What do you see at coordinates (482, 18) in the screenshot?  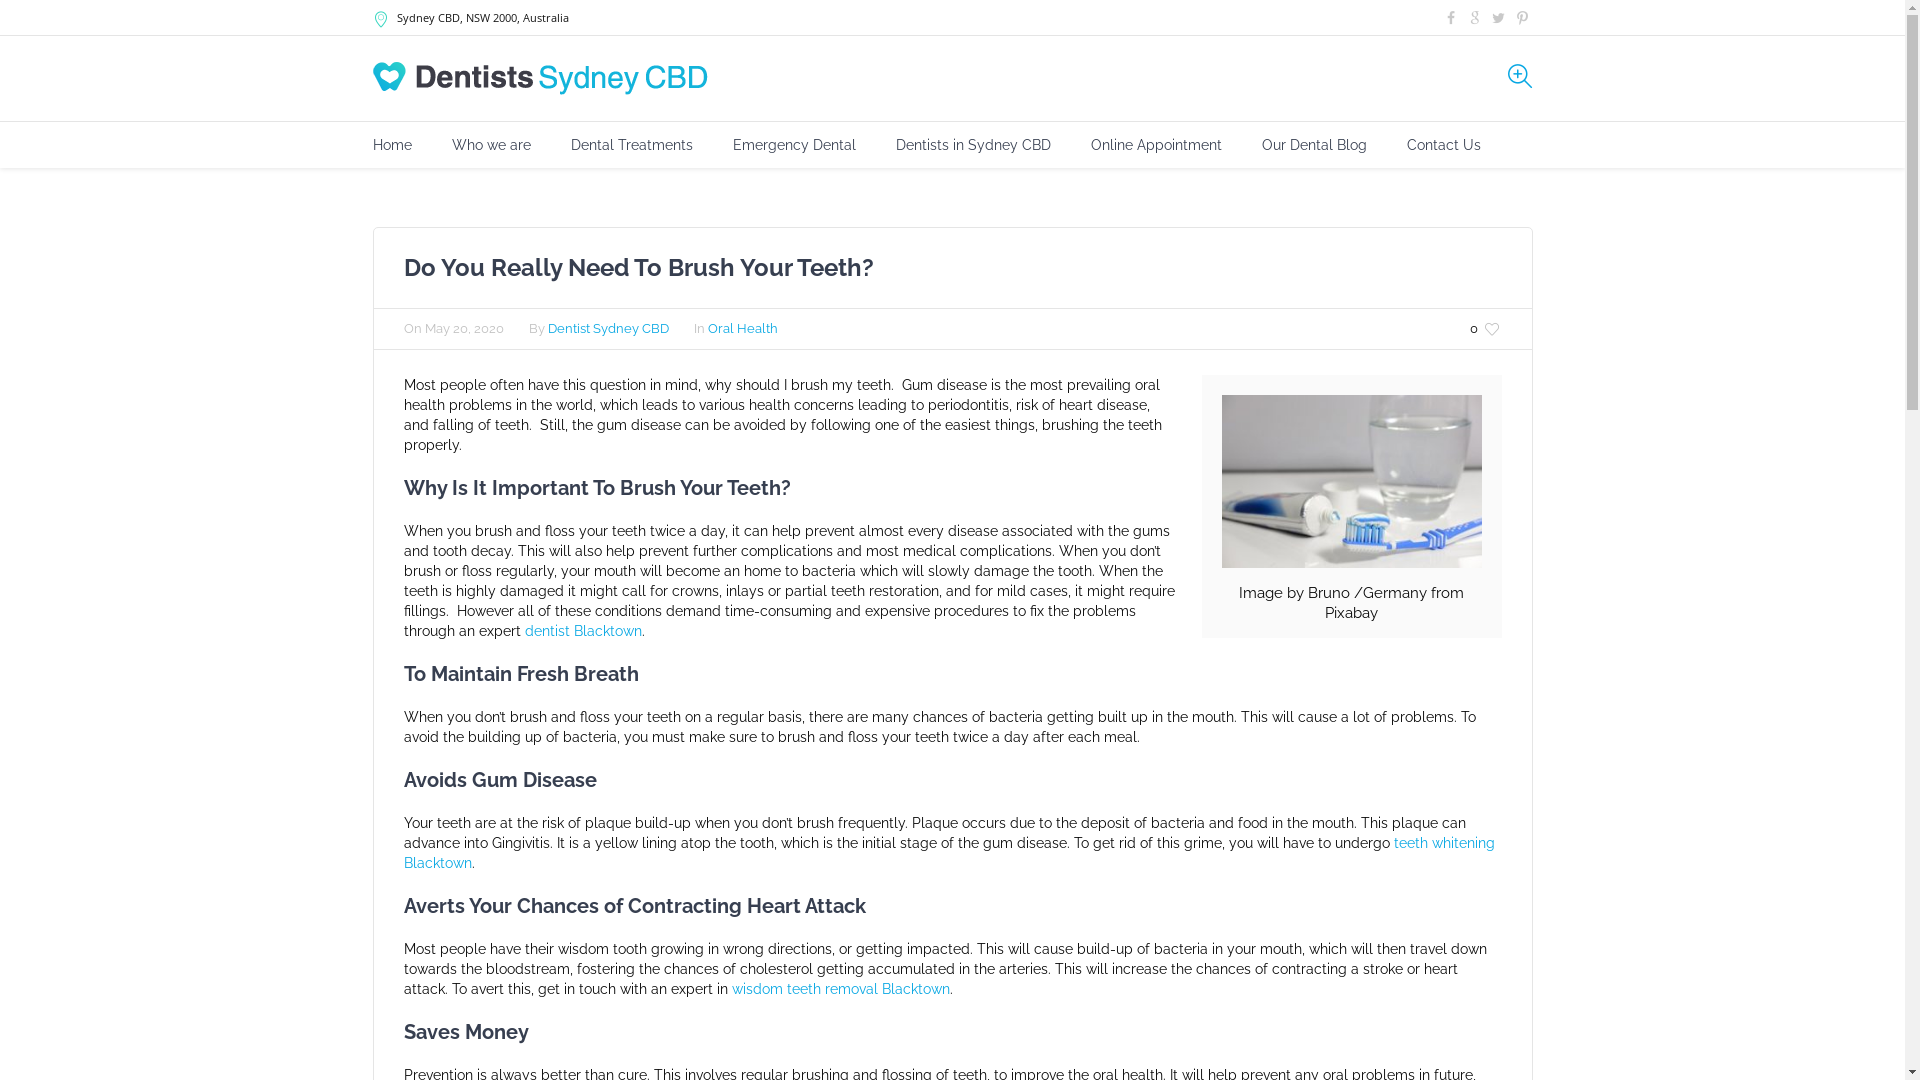 I see `Sydney CBD, NSW 2000, Australia` at bounding box center [482, 18].